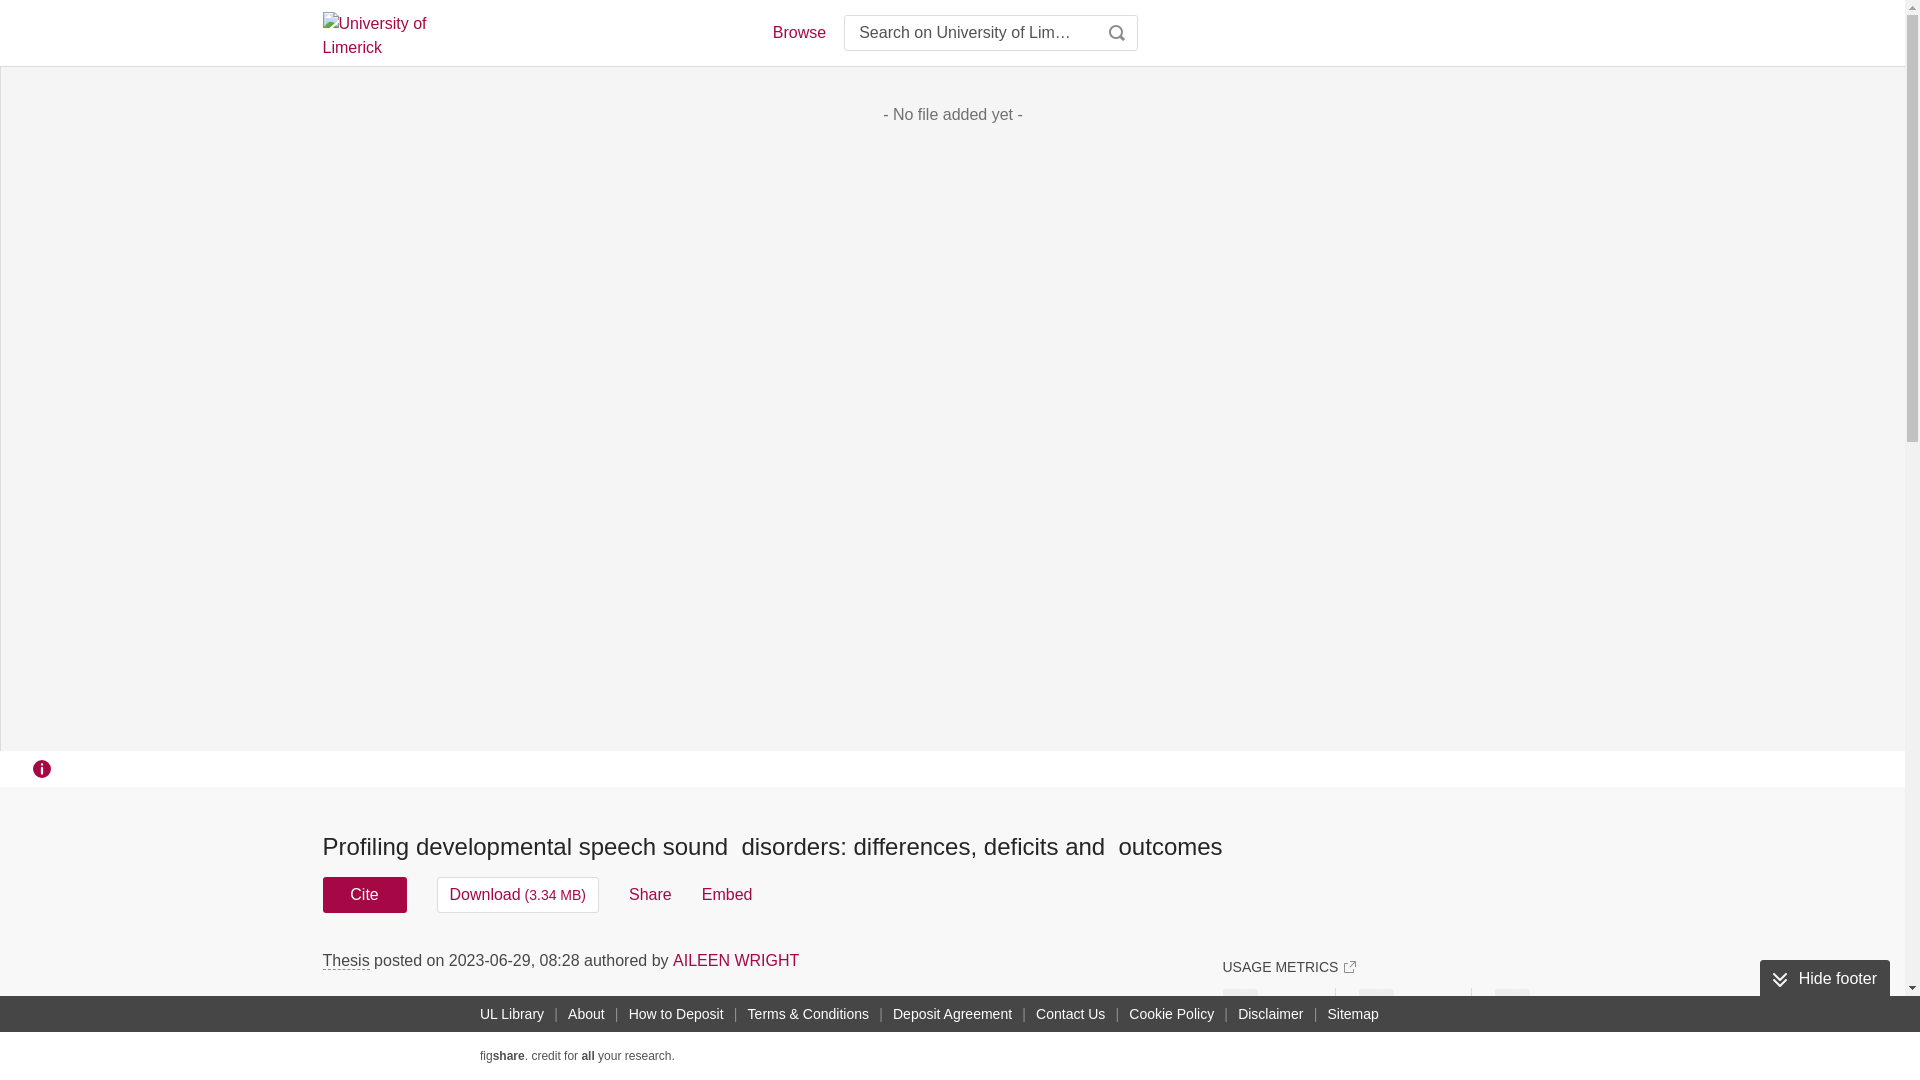  Describe the element at coordinates (364, 894) in the screenshot. I see `Cite` at that location.